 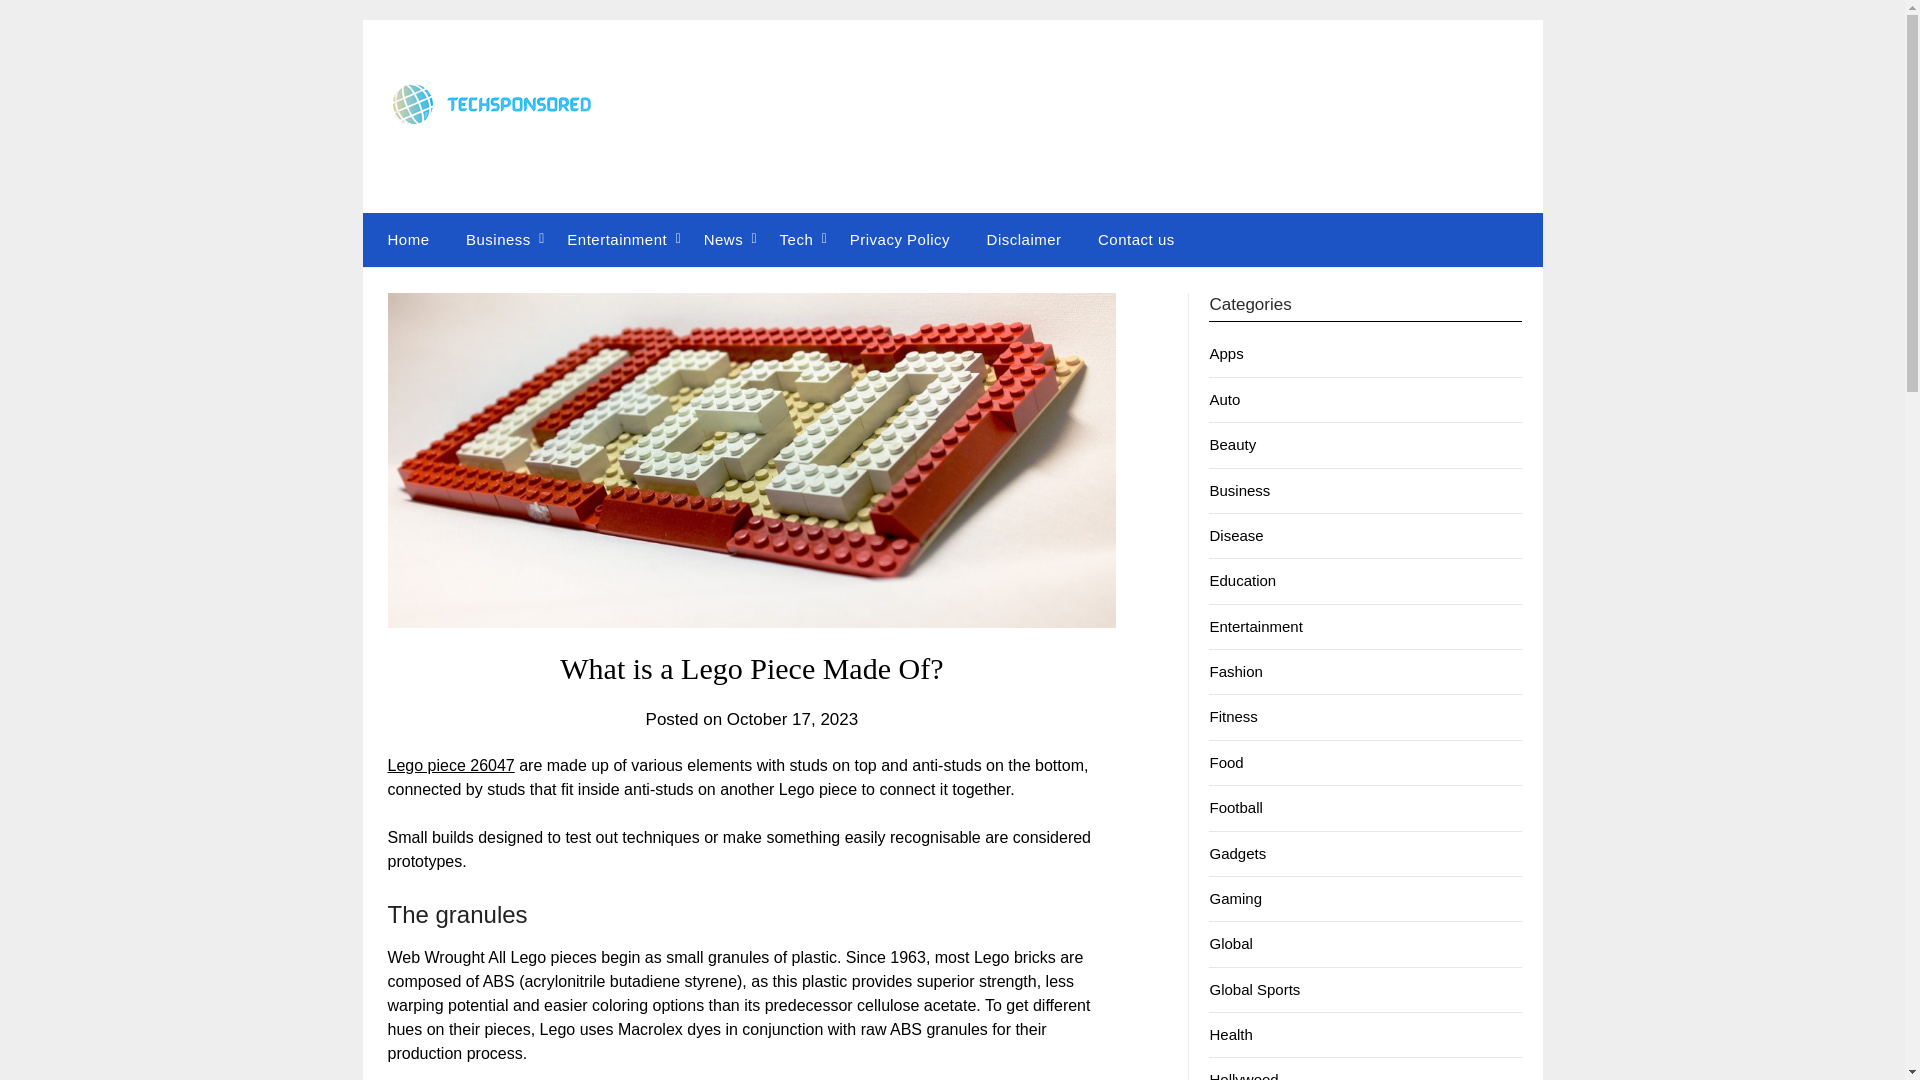 What do you see at coordinates (617, 239) in the screenshot?
I see `Entertainment` at bounding box center [617, 239].